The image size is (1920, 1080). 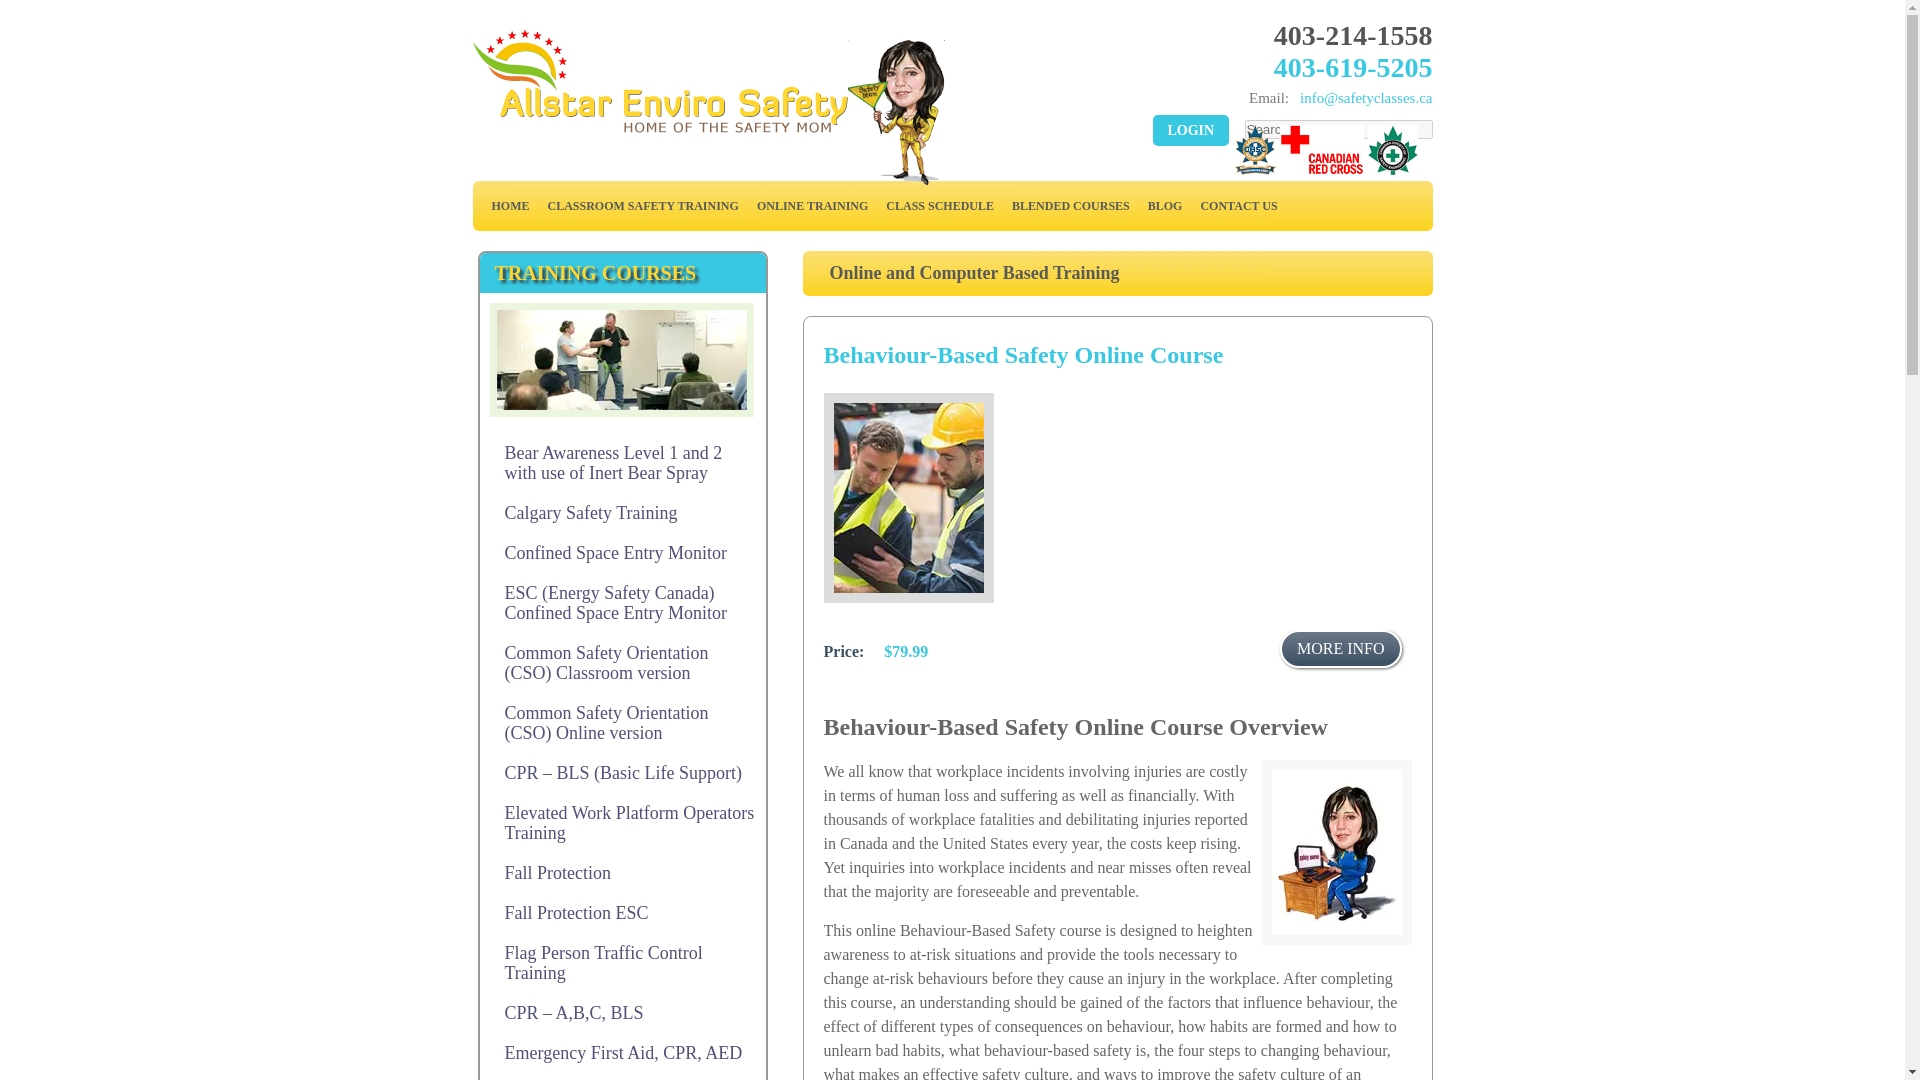 What do you see at coordinates (623, 462) in the screenshot?
I see `Bear Awareness Level 1 and 2 with use of Inert Bear Spray` at bounding box center [623, 462].